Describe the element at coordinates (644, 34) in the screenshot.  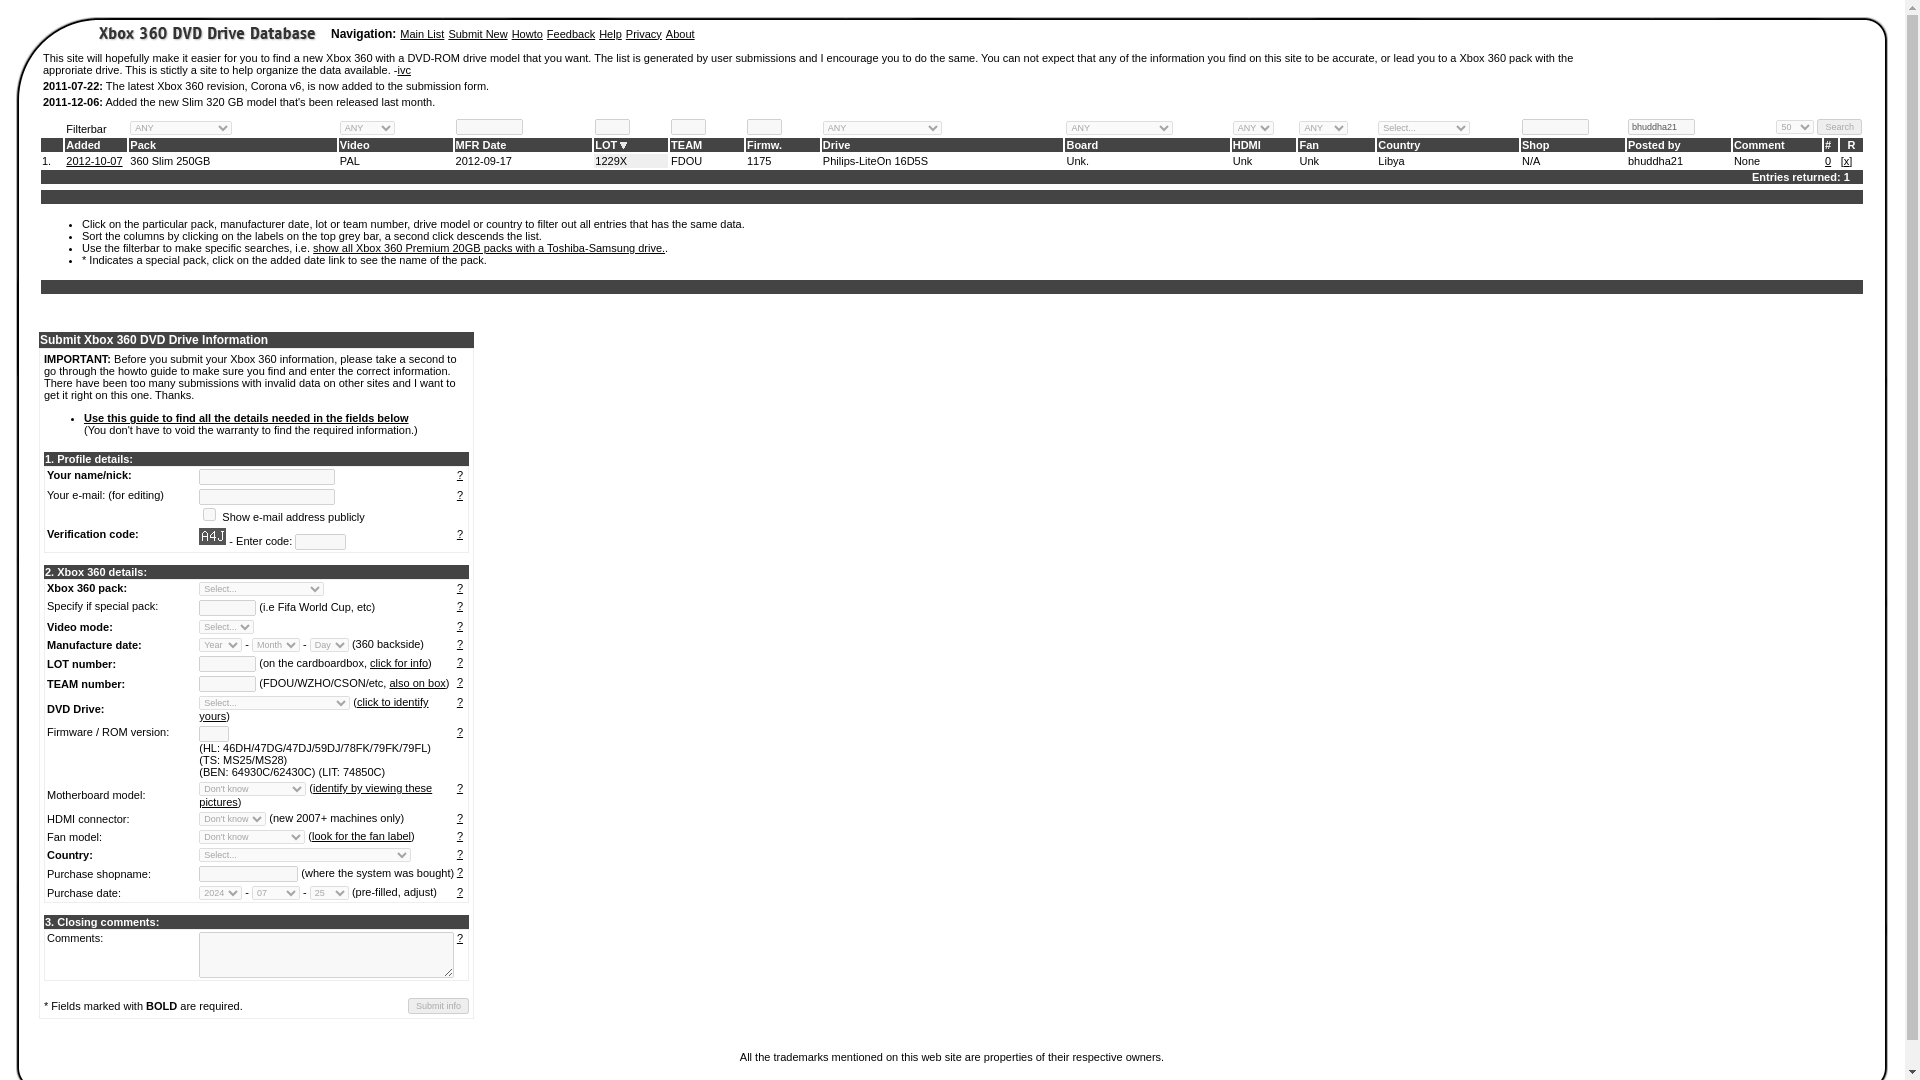
I see `Privacy` at that location.